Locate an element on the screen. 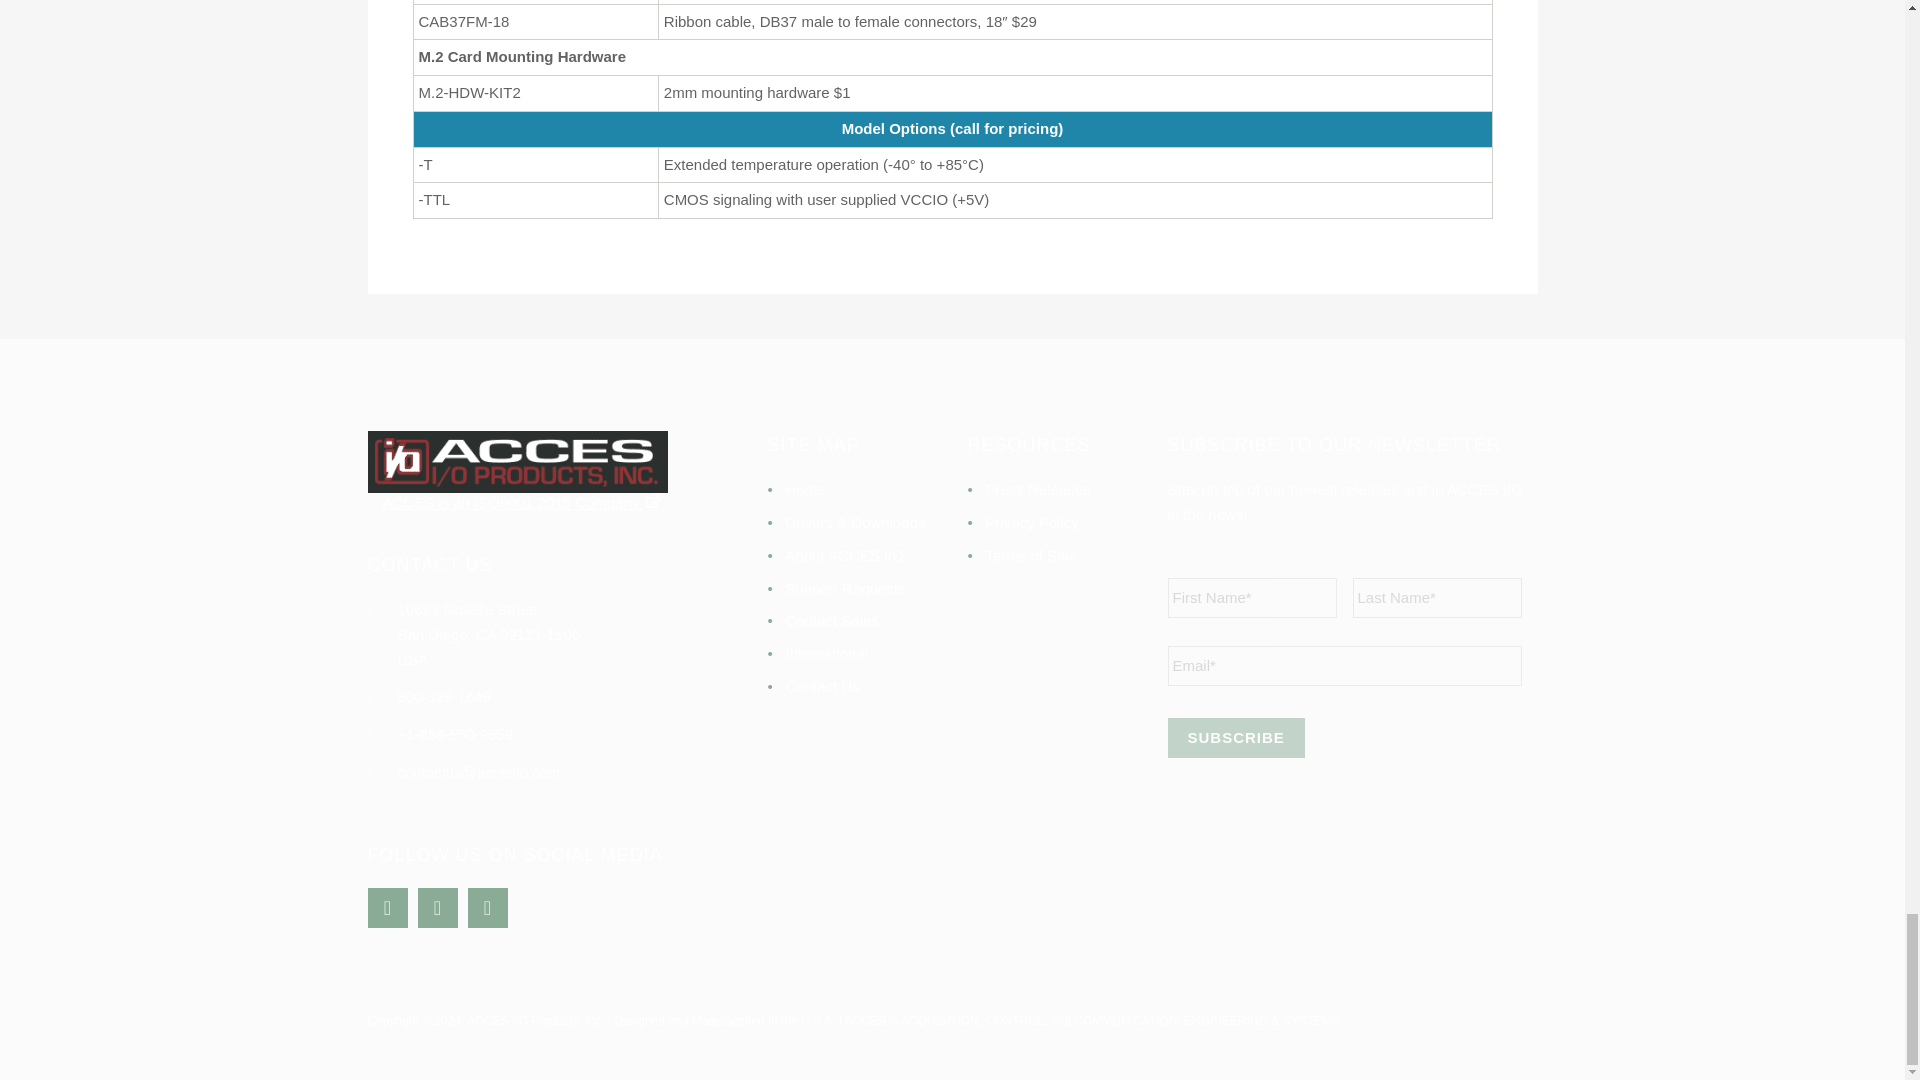 This screenshot has height=1080, width=1920. Connect us is located at coordinates (488, 908).